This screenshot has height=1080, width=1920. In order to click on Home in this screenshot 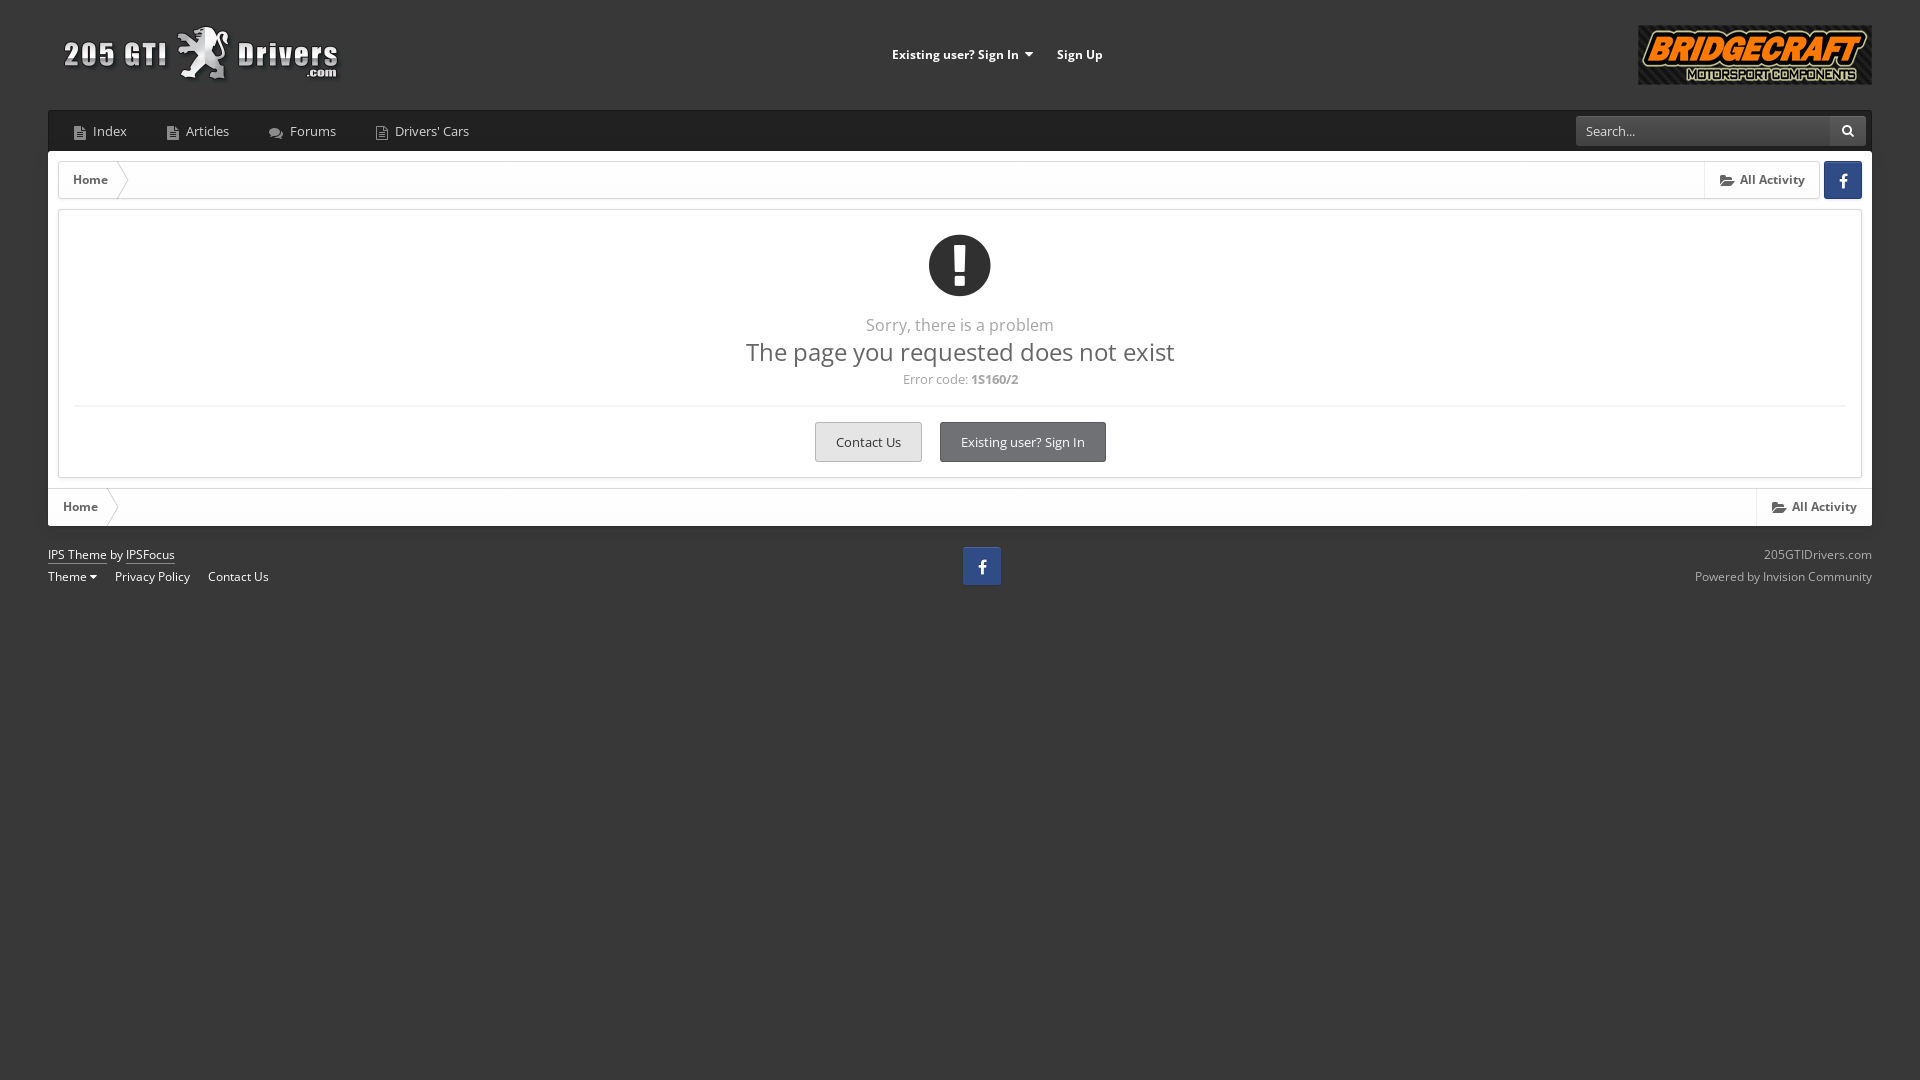, I will do `click(90, 180)`.